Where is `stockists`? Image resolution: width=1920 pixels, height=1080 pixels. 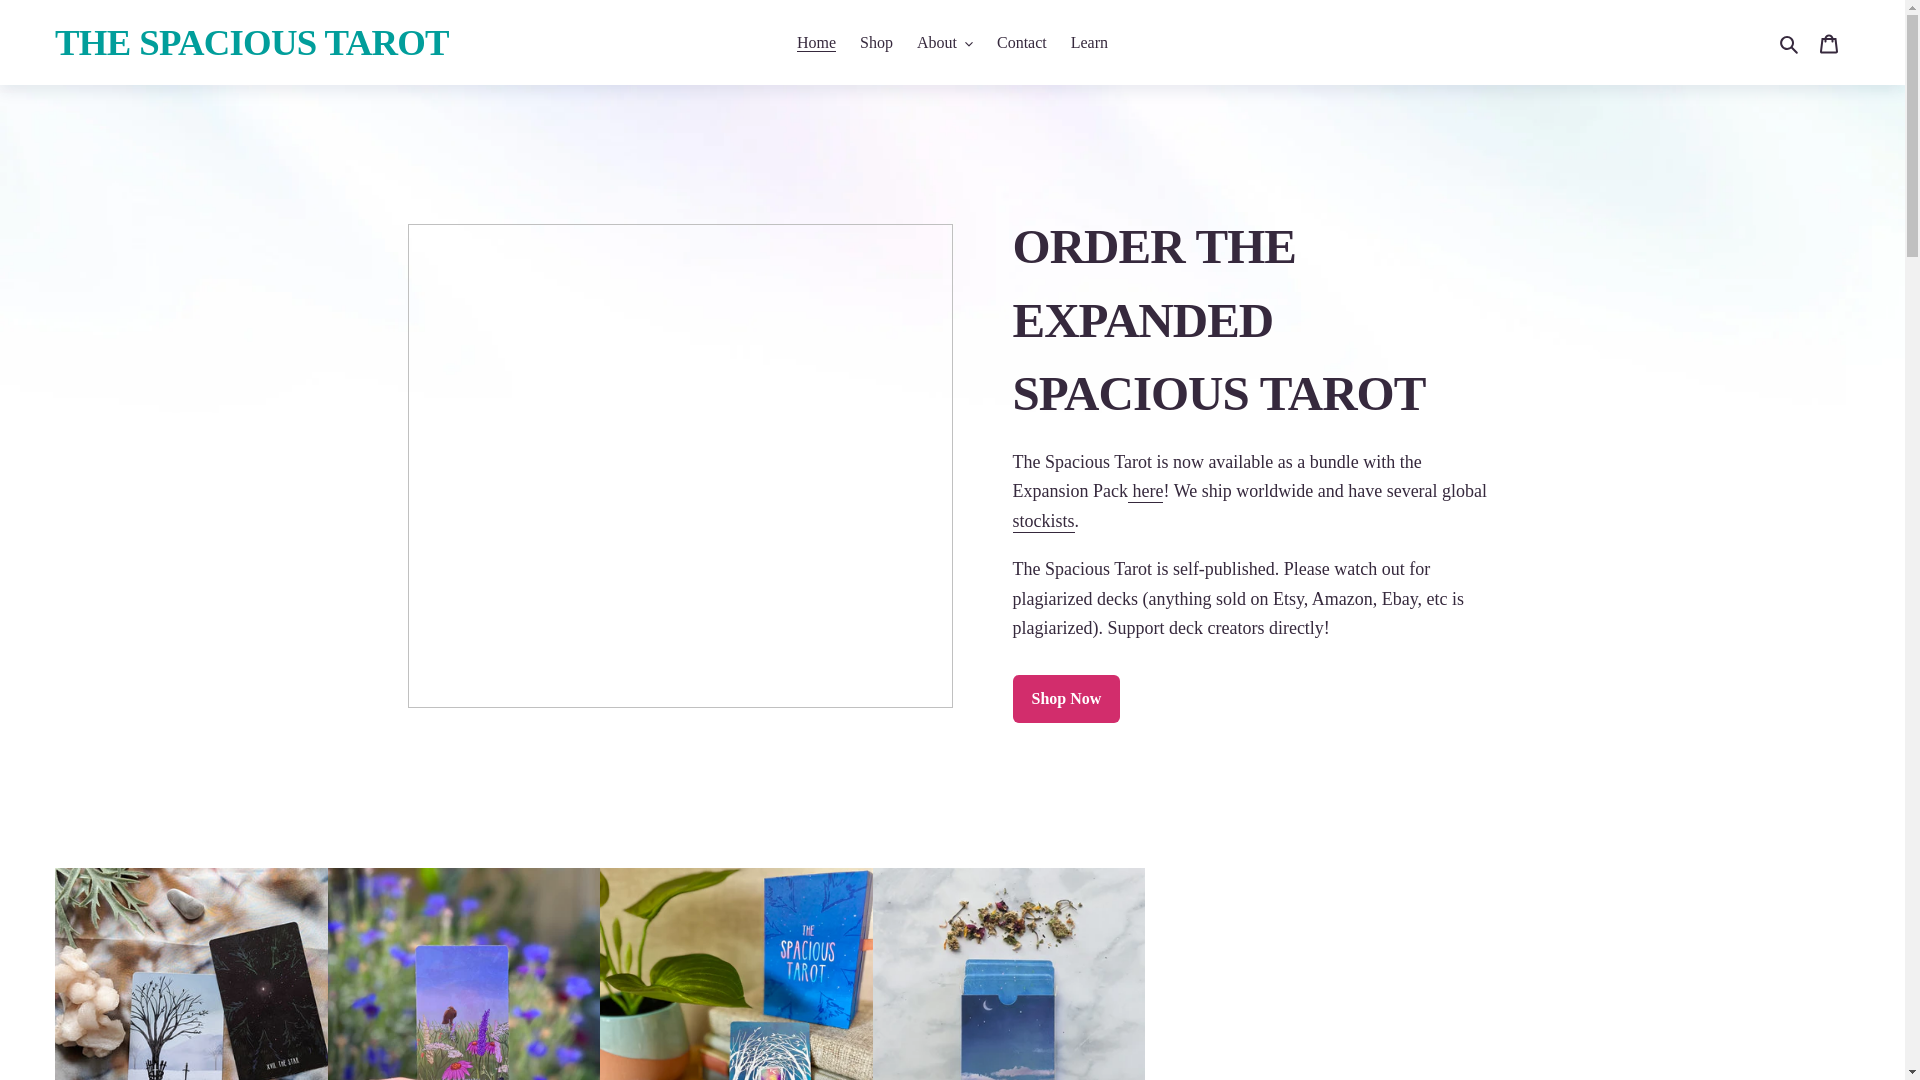 stockists is located at coordinates (1042, 522).